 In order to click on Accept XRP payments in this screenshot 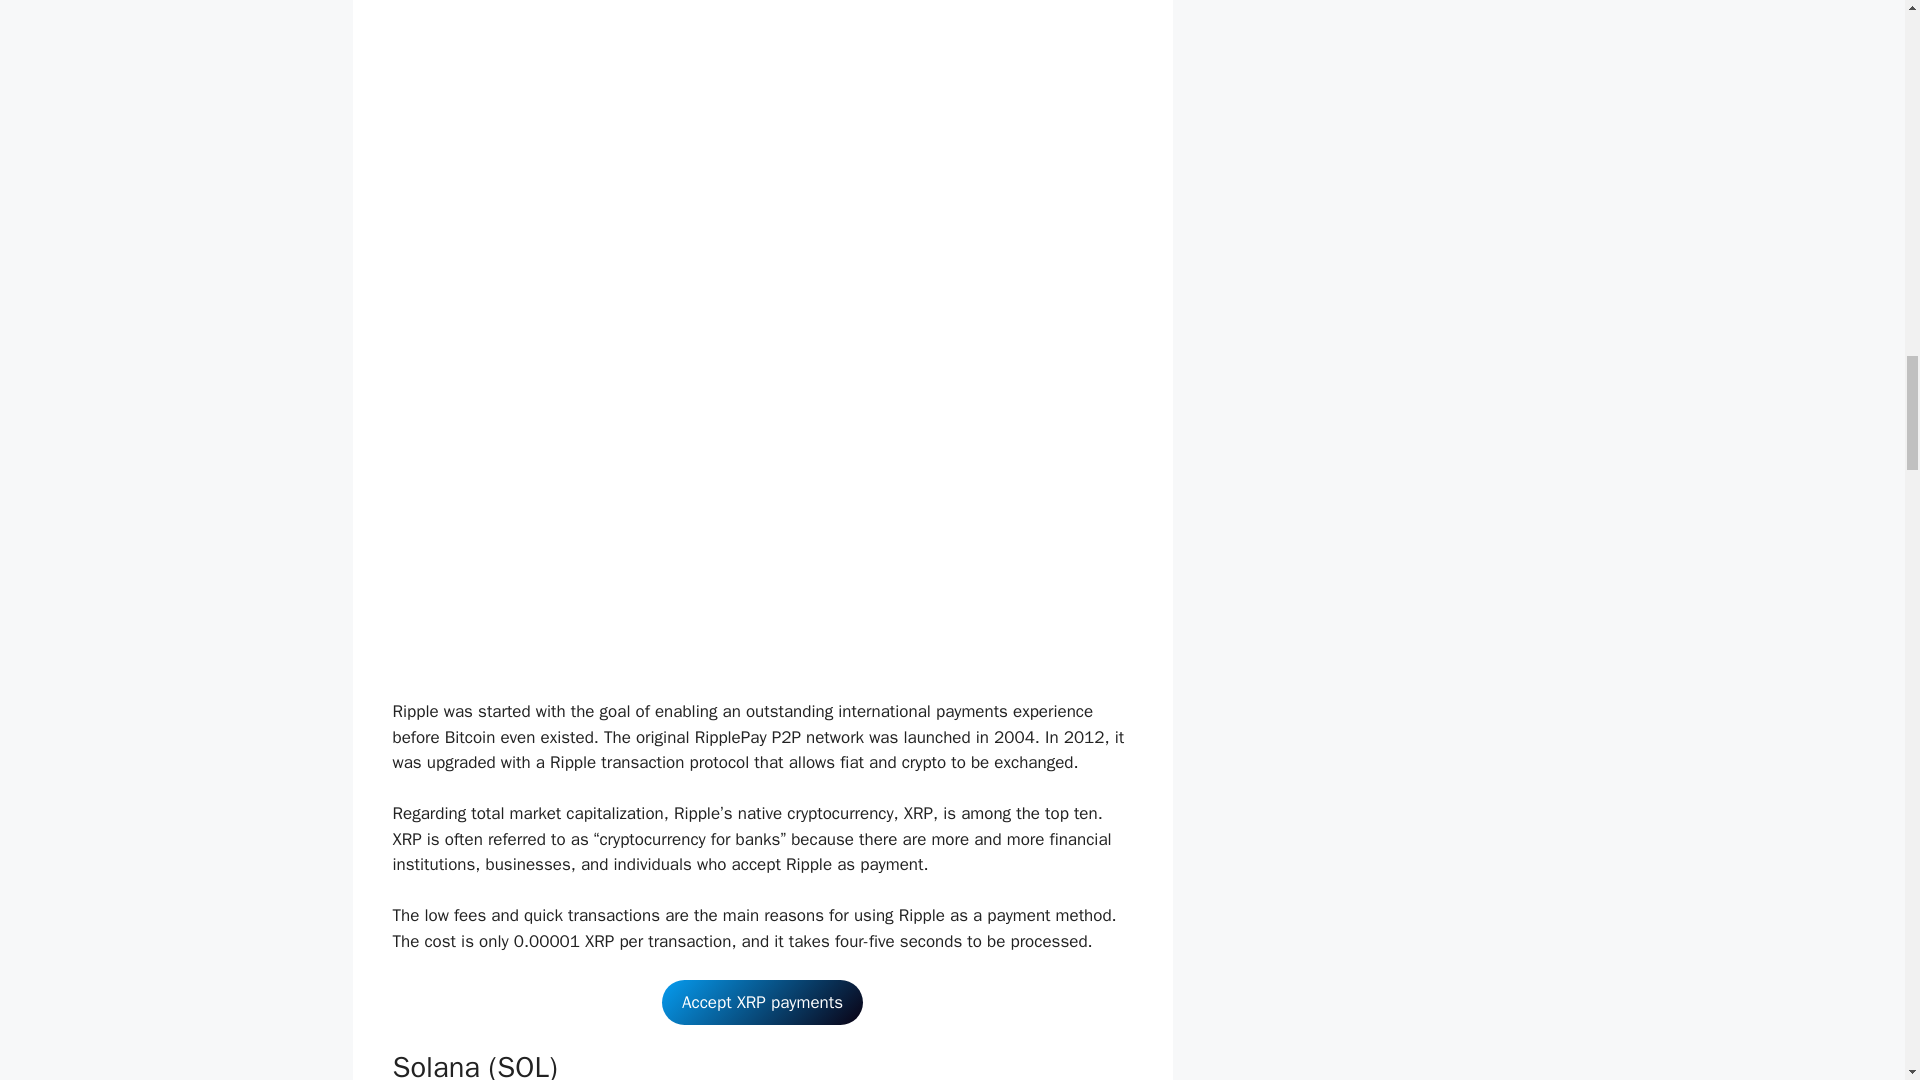, I will do `click(762, 1002)`.